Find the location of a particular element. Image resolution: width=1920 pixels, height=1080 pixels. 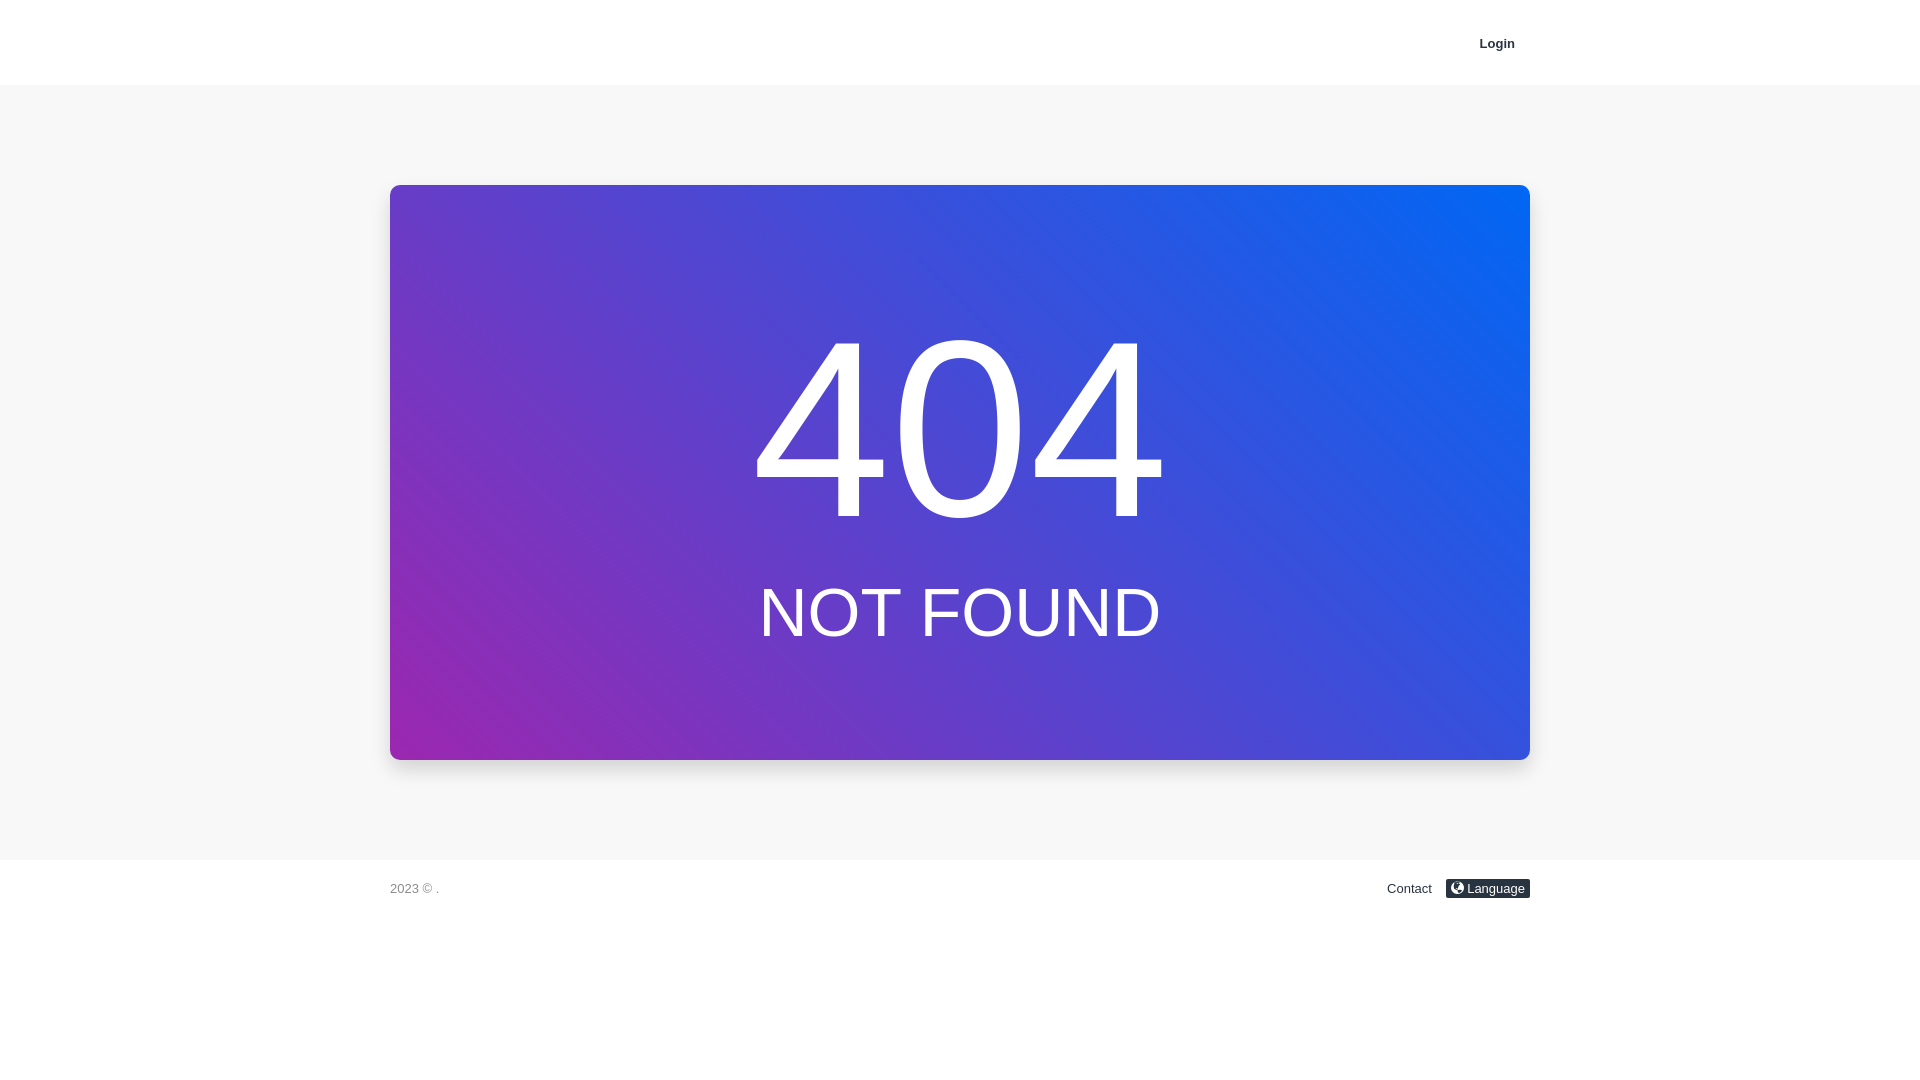

Contact is located at coordinates (1410, 888).